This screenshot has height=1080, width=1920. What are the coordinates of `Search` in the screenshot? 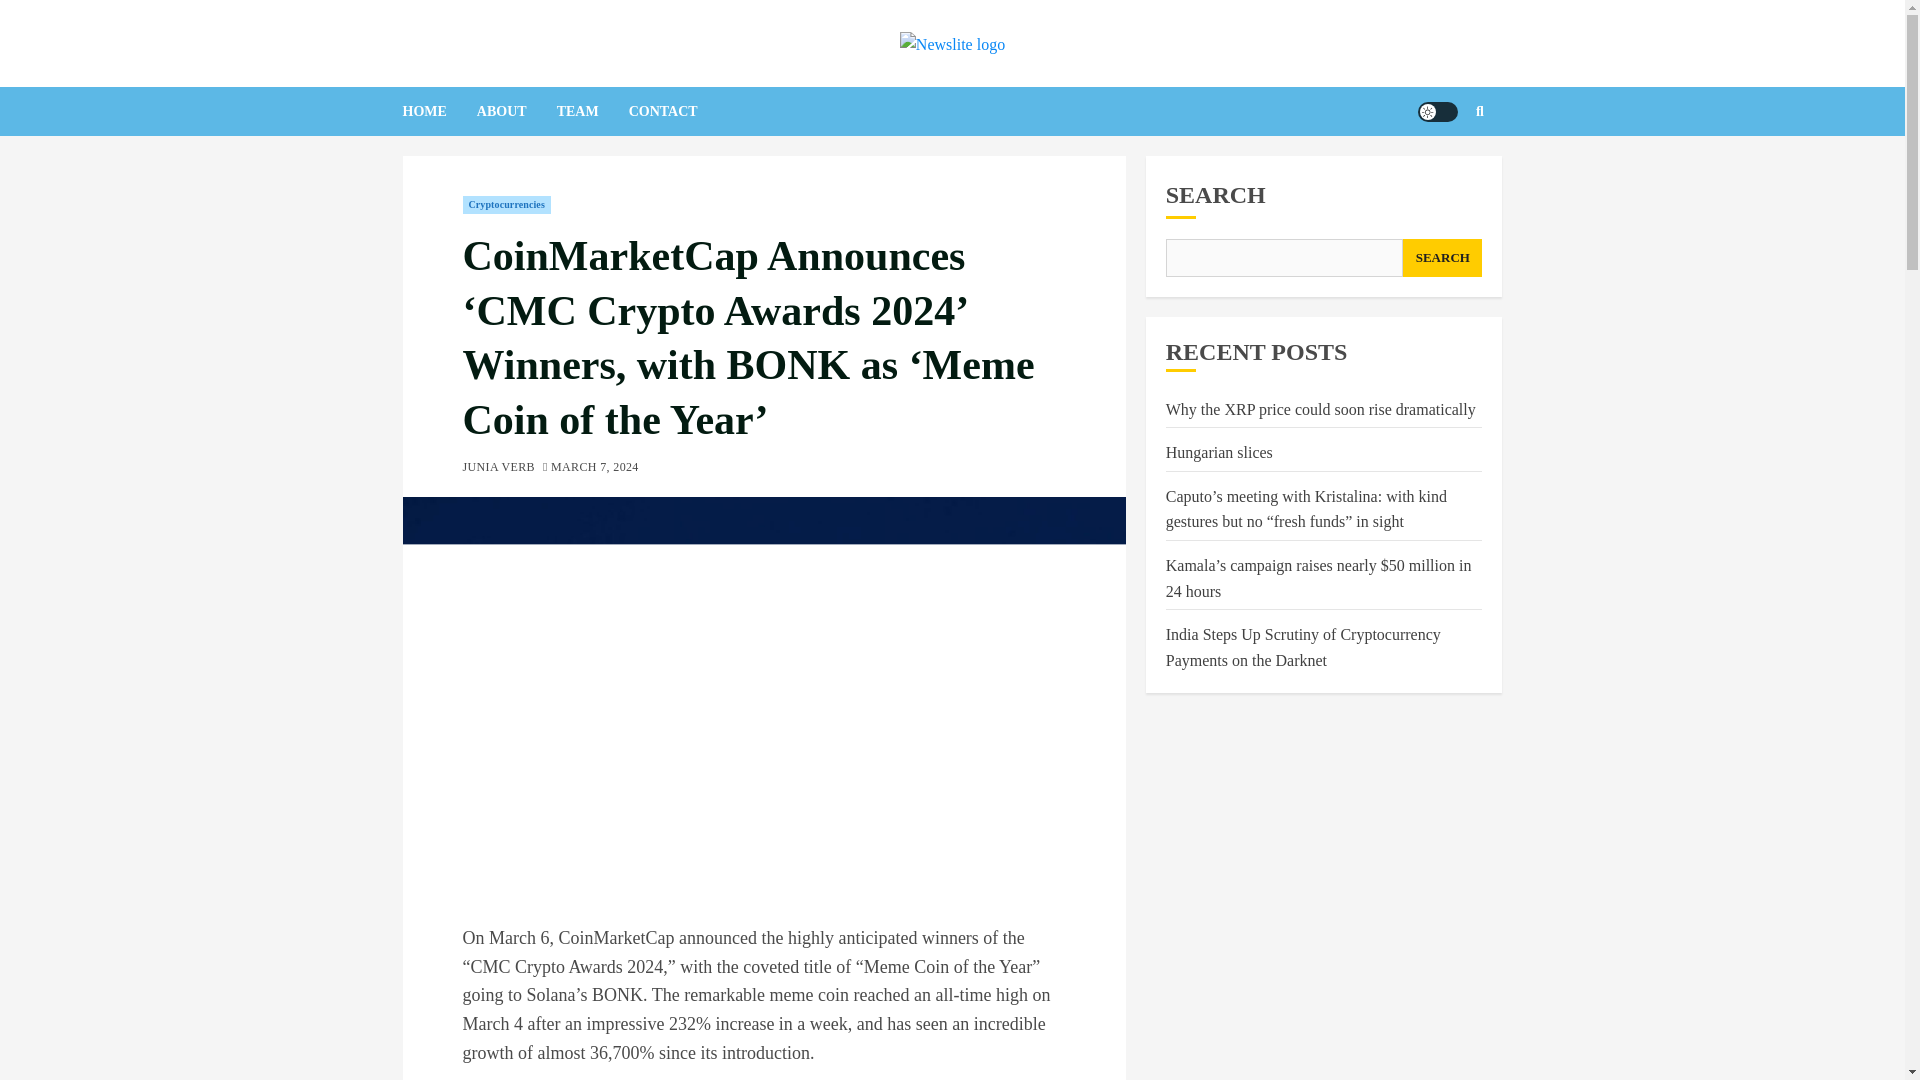 It's located at (1440, 172).